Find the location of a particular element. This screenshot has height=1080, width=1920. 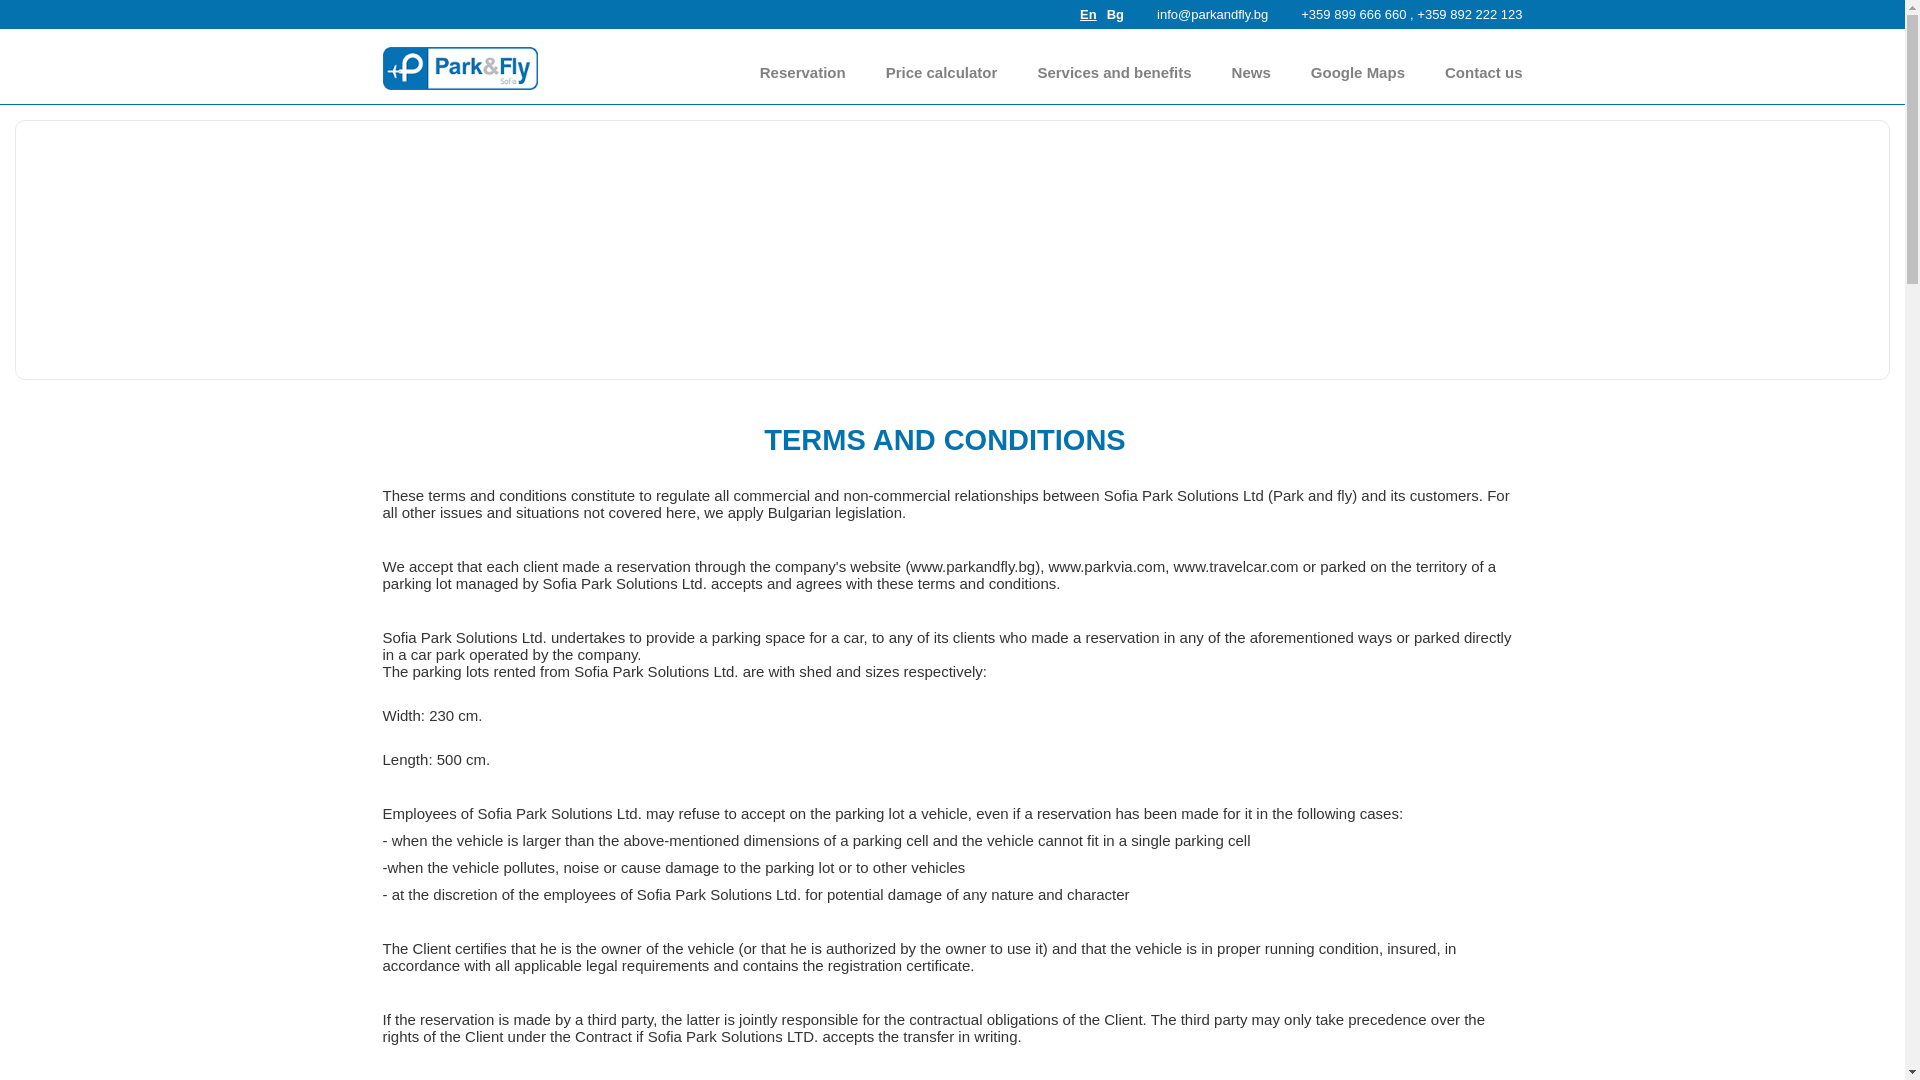

Contact us is located at coordinates (1484, 72).